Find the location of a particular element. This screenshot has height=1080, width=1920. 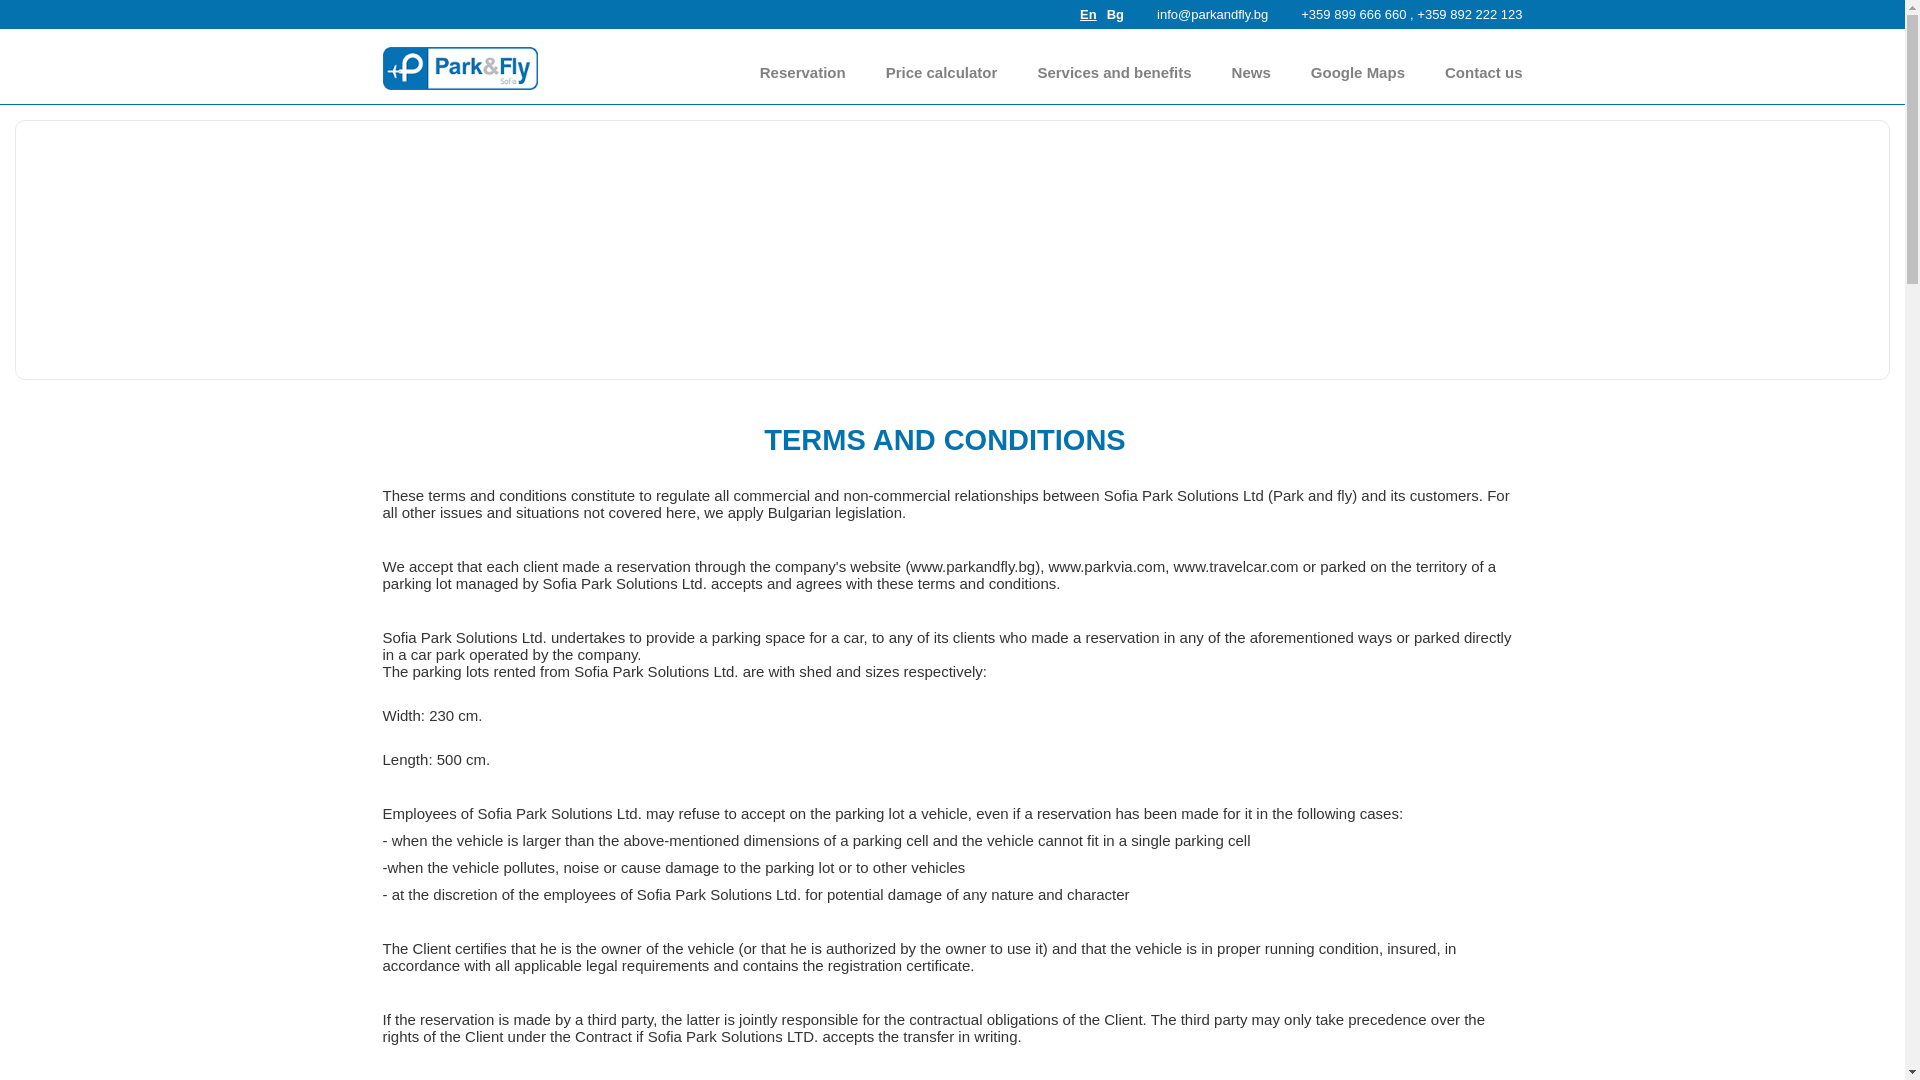

Contact us is located at coordinates (1484, 72).